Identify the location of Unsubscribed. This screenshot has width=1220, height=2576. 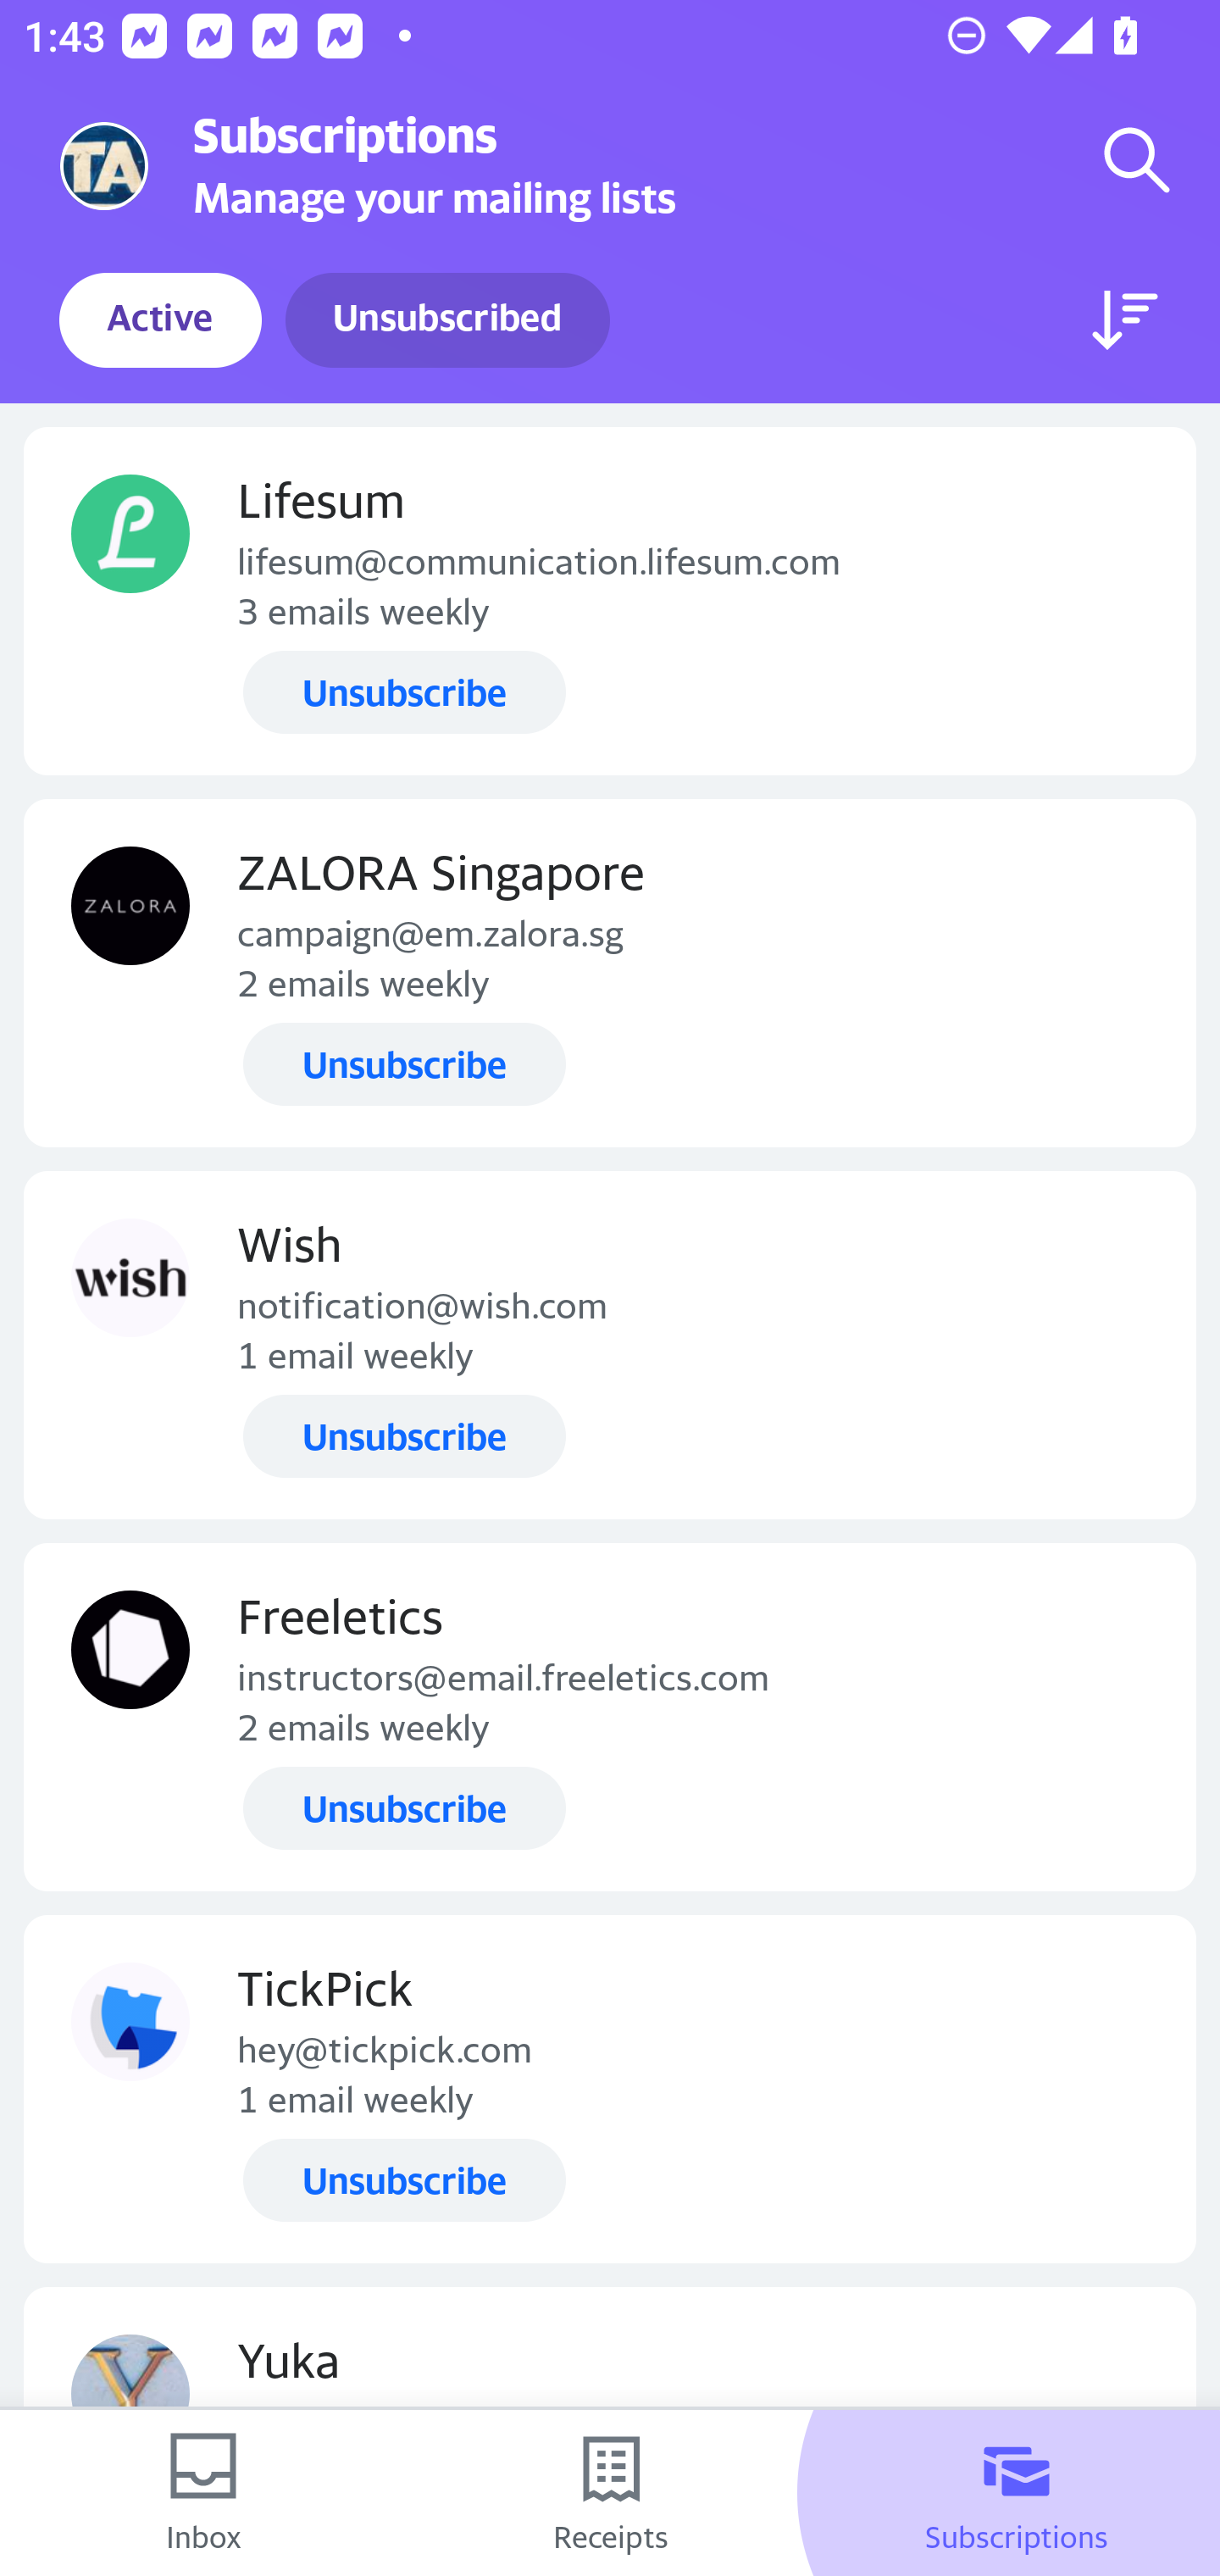
(447, 320).